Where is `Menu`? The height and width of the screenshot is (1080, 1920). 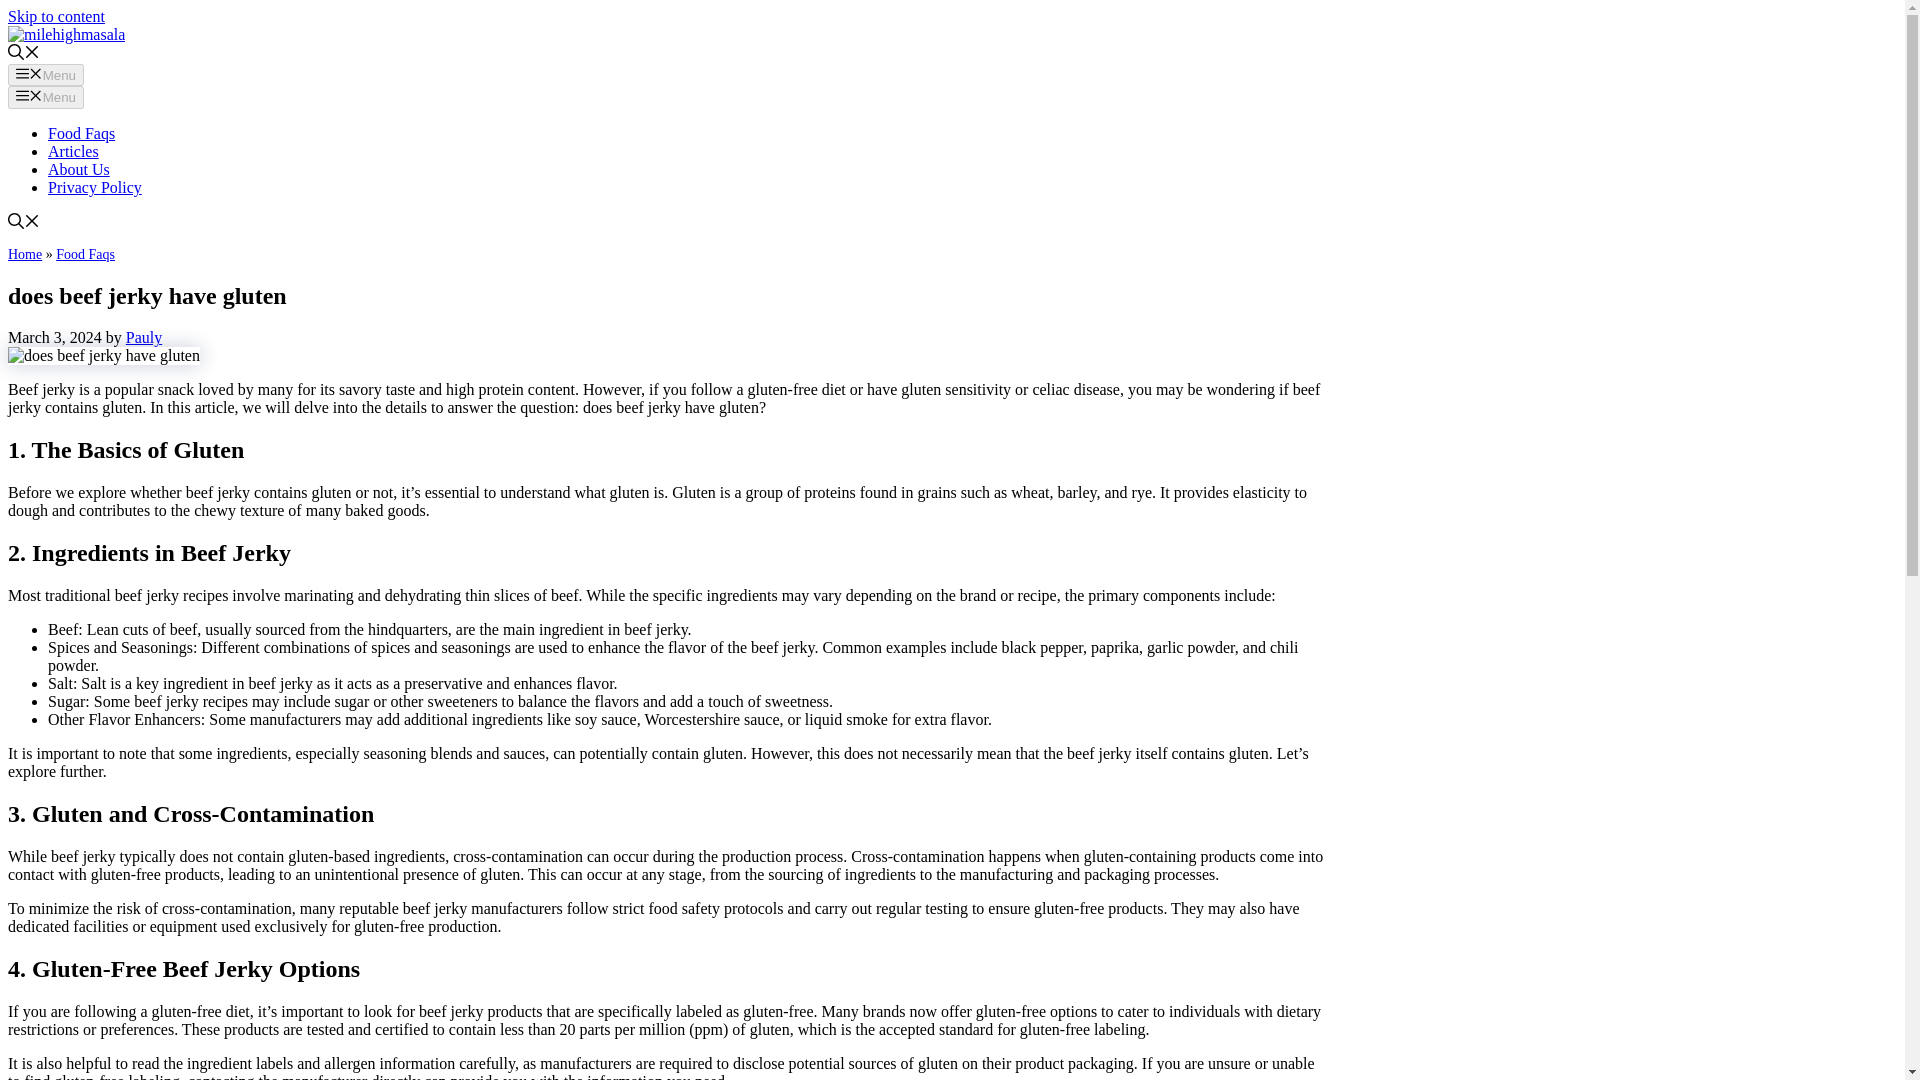
Menu is located at coordinates (46, 74).